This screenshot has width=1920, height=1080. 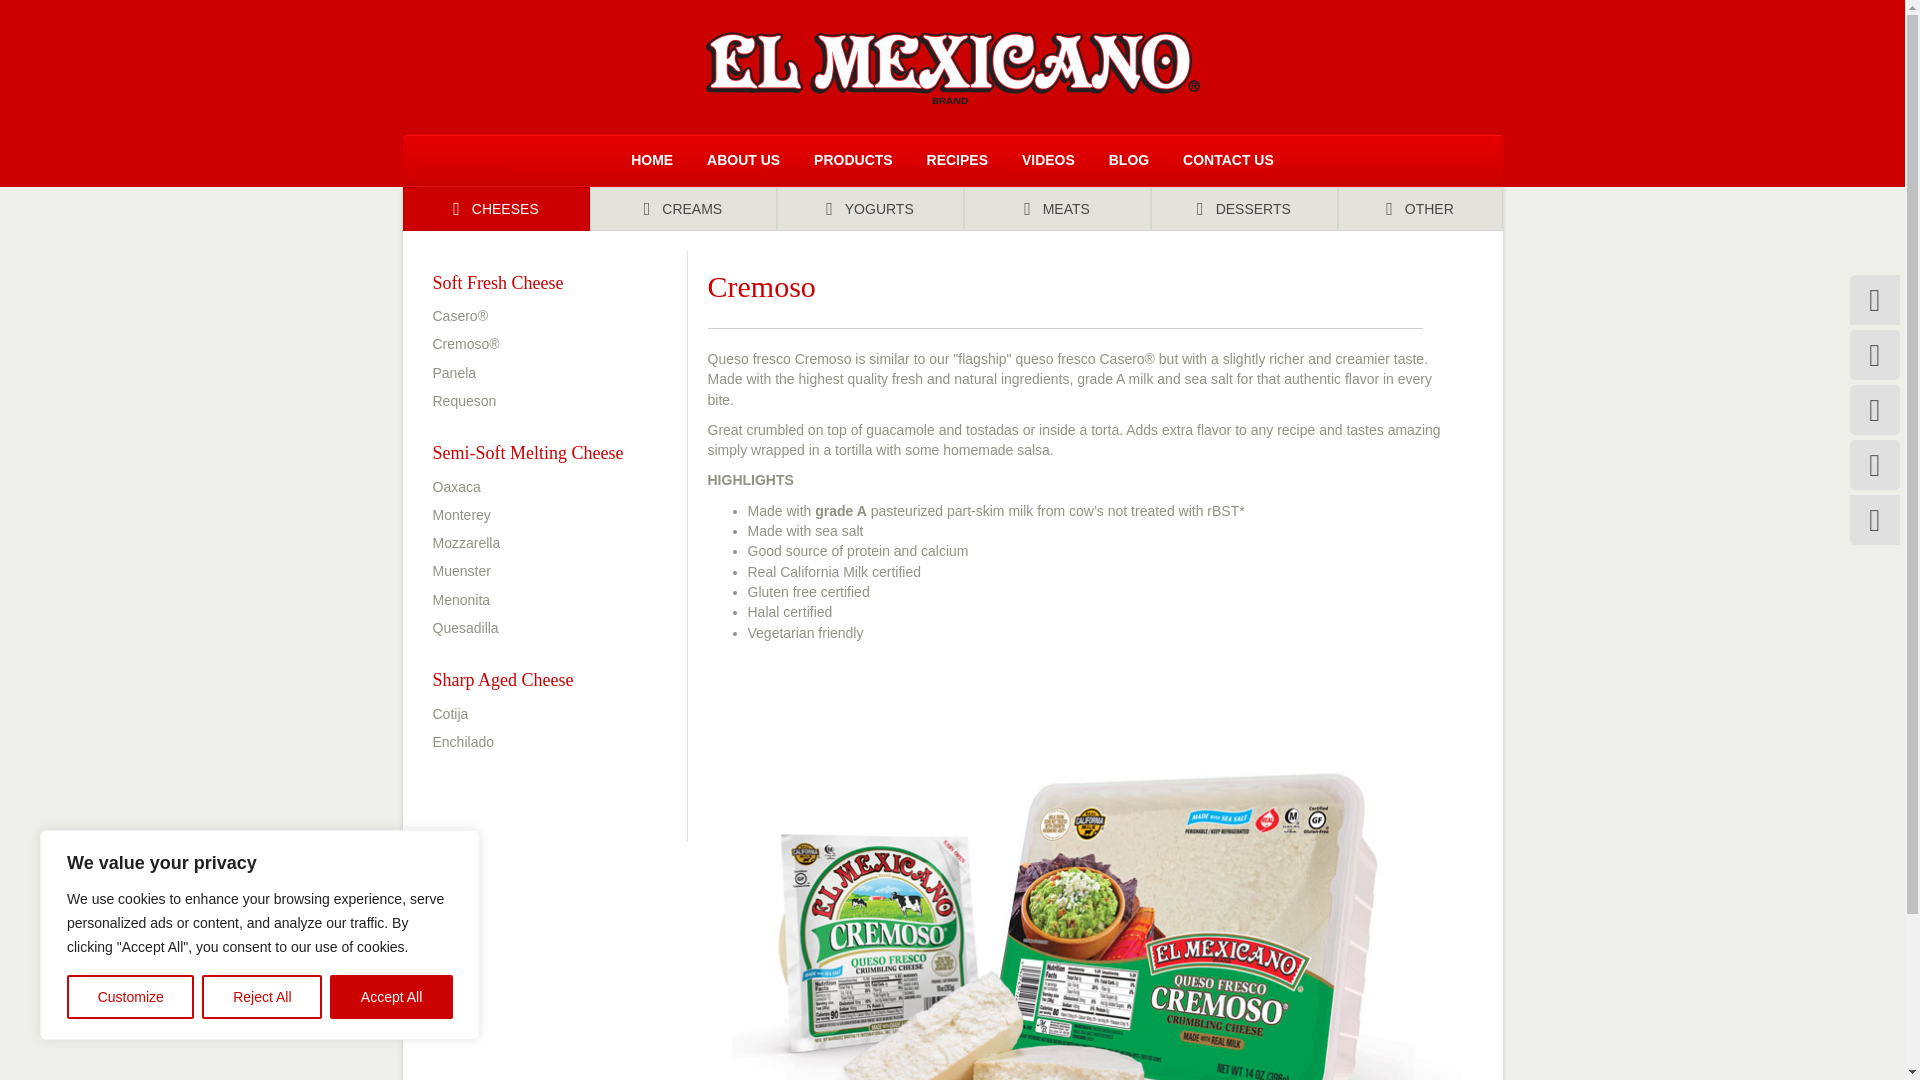 What do you see at coordinates (853, 160) in the screenshot?
I see `PRODUCTS` at bounding box center [853, 160].